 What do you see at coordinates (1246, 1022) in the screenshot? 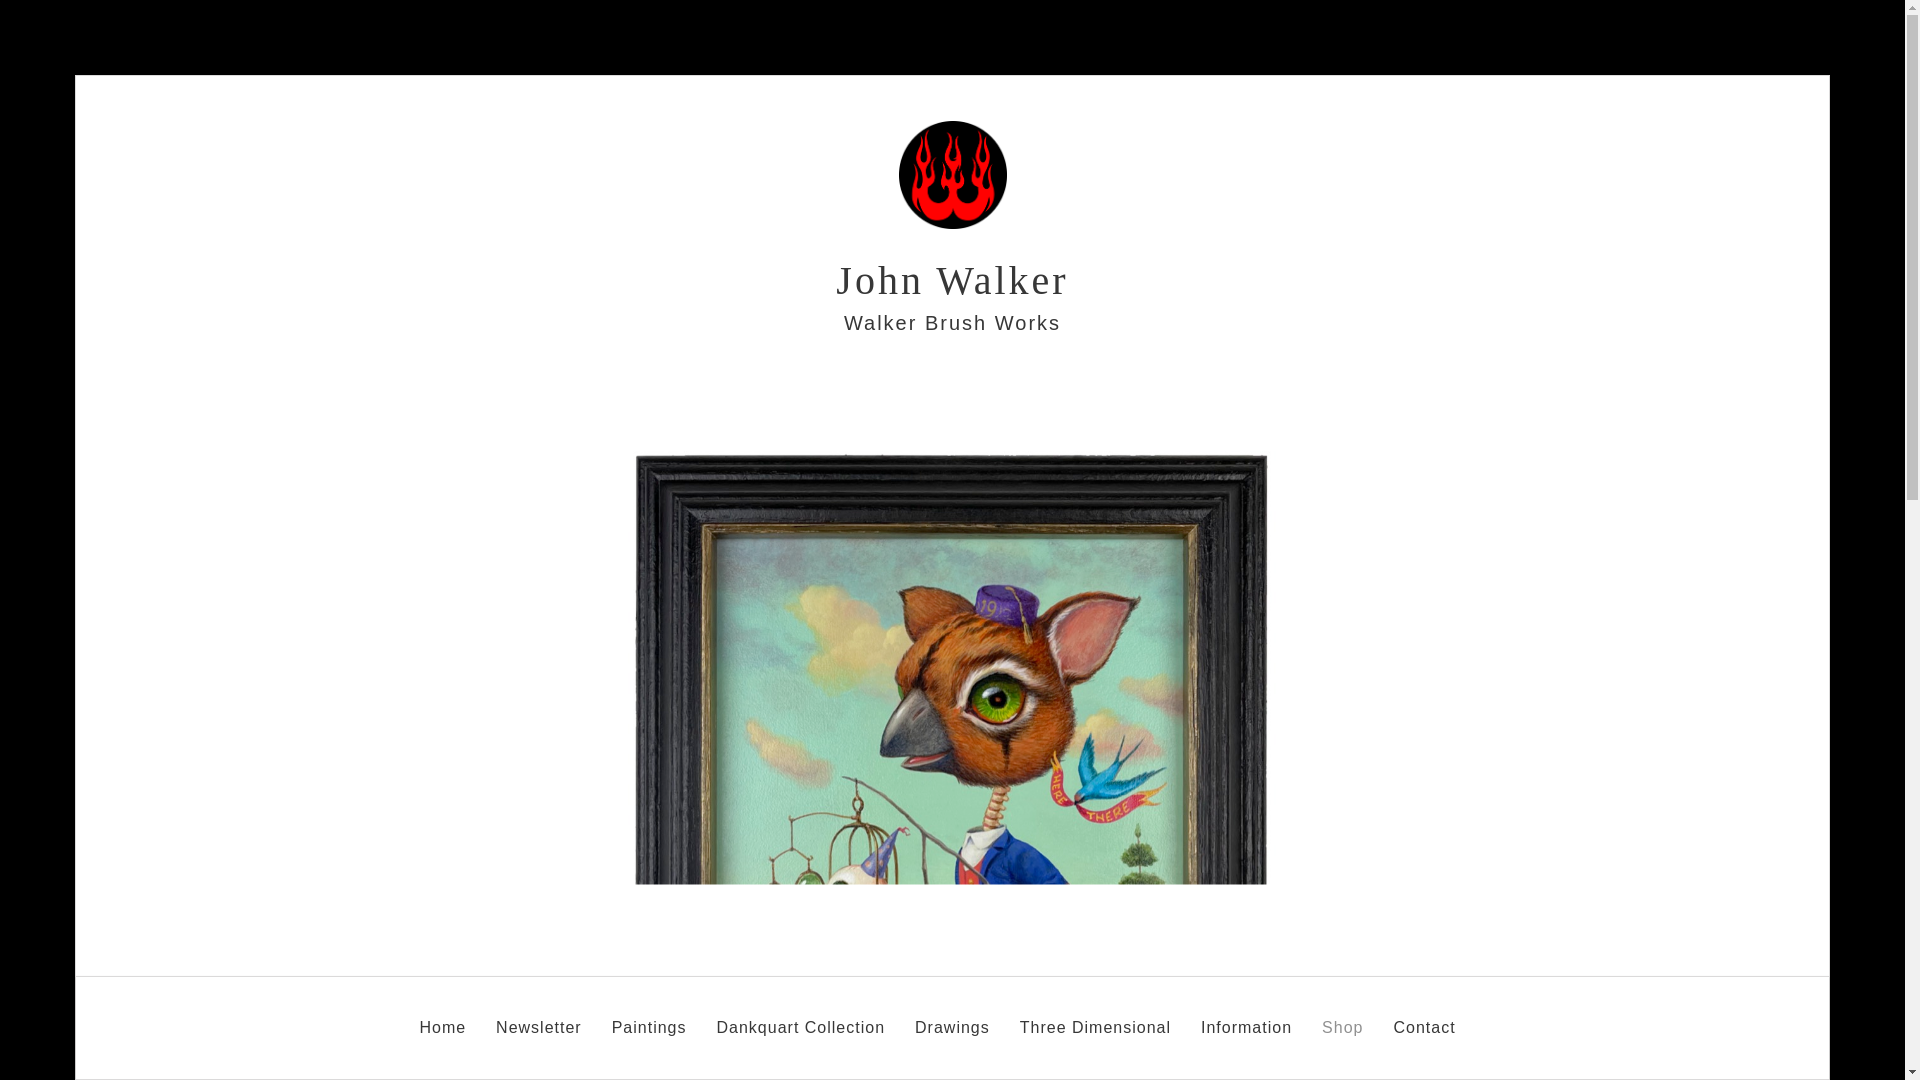
I see `Information` at bounding box center [1246, 1022].